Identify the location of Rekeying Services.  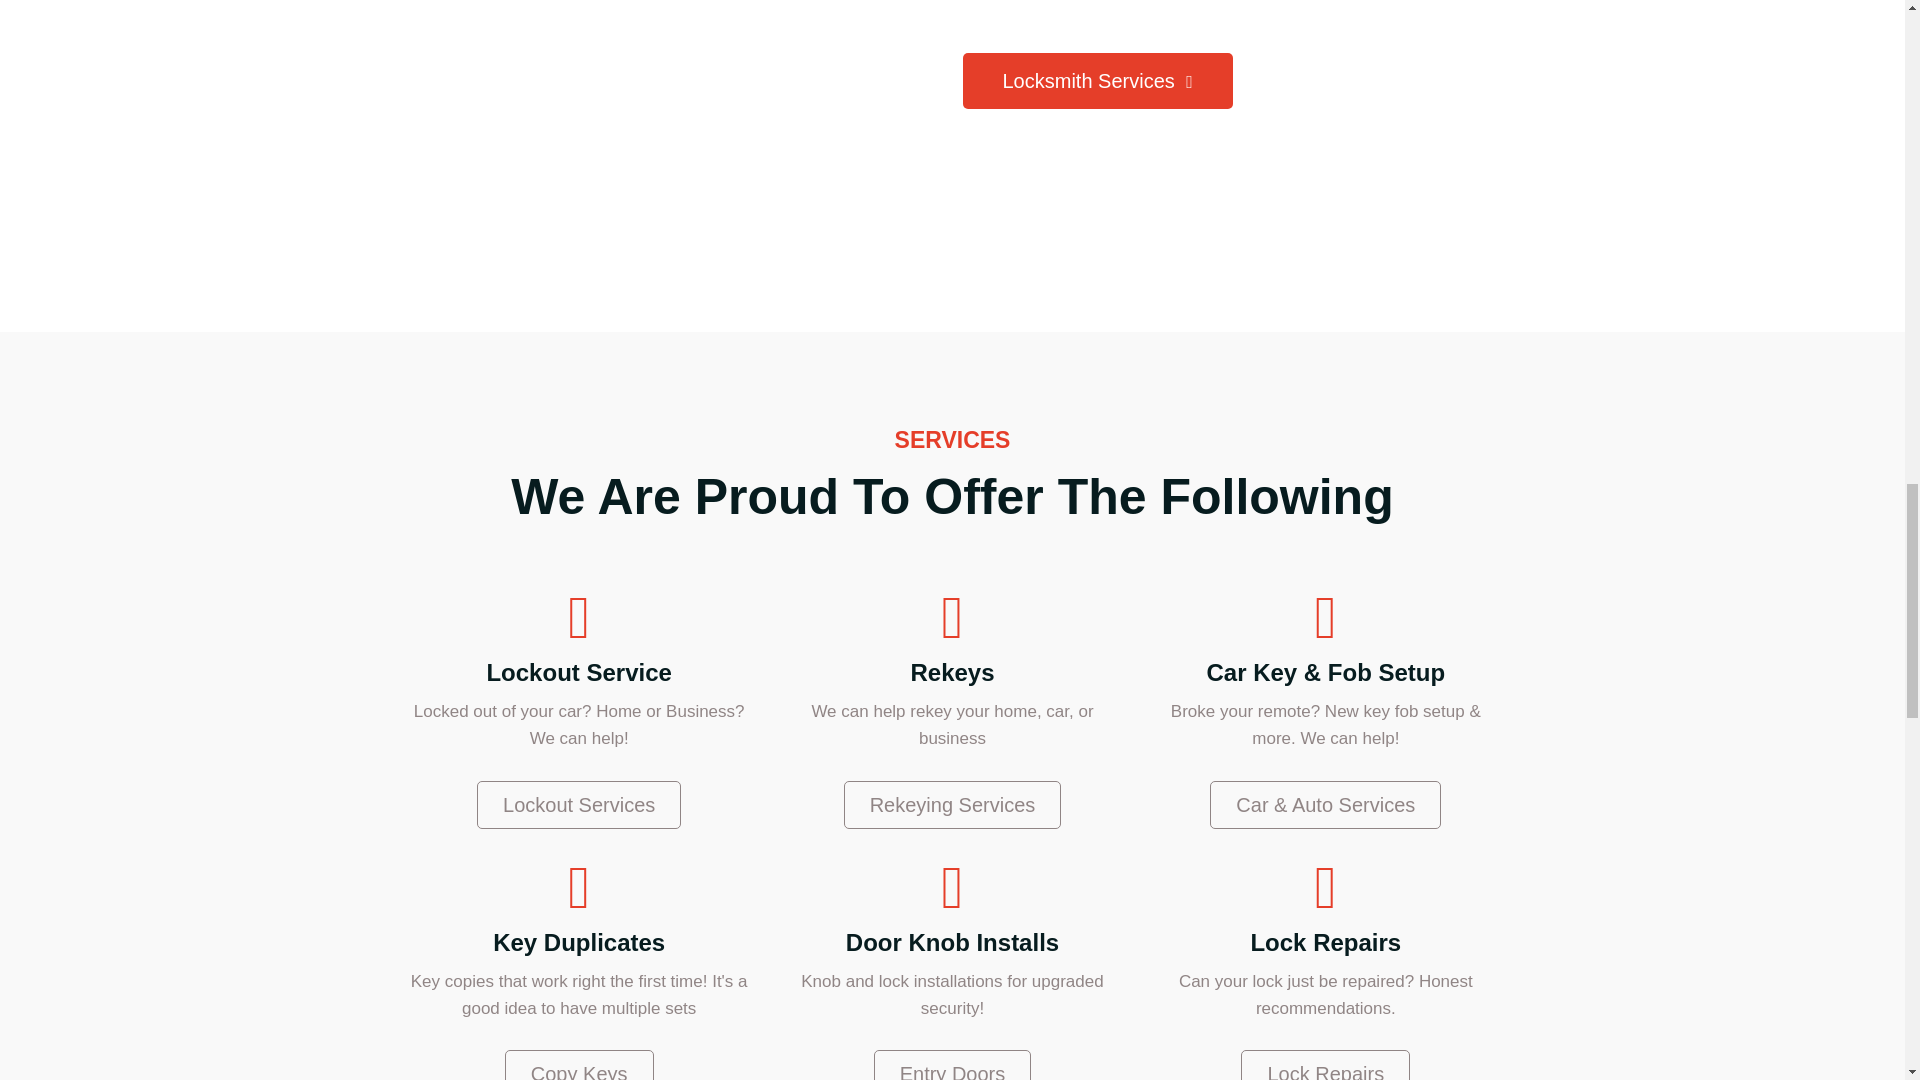
(952, 804).